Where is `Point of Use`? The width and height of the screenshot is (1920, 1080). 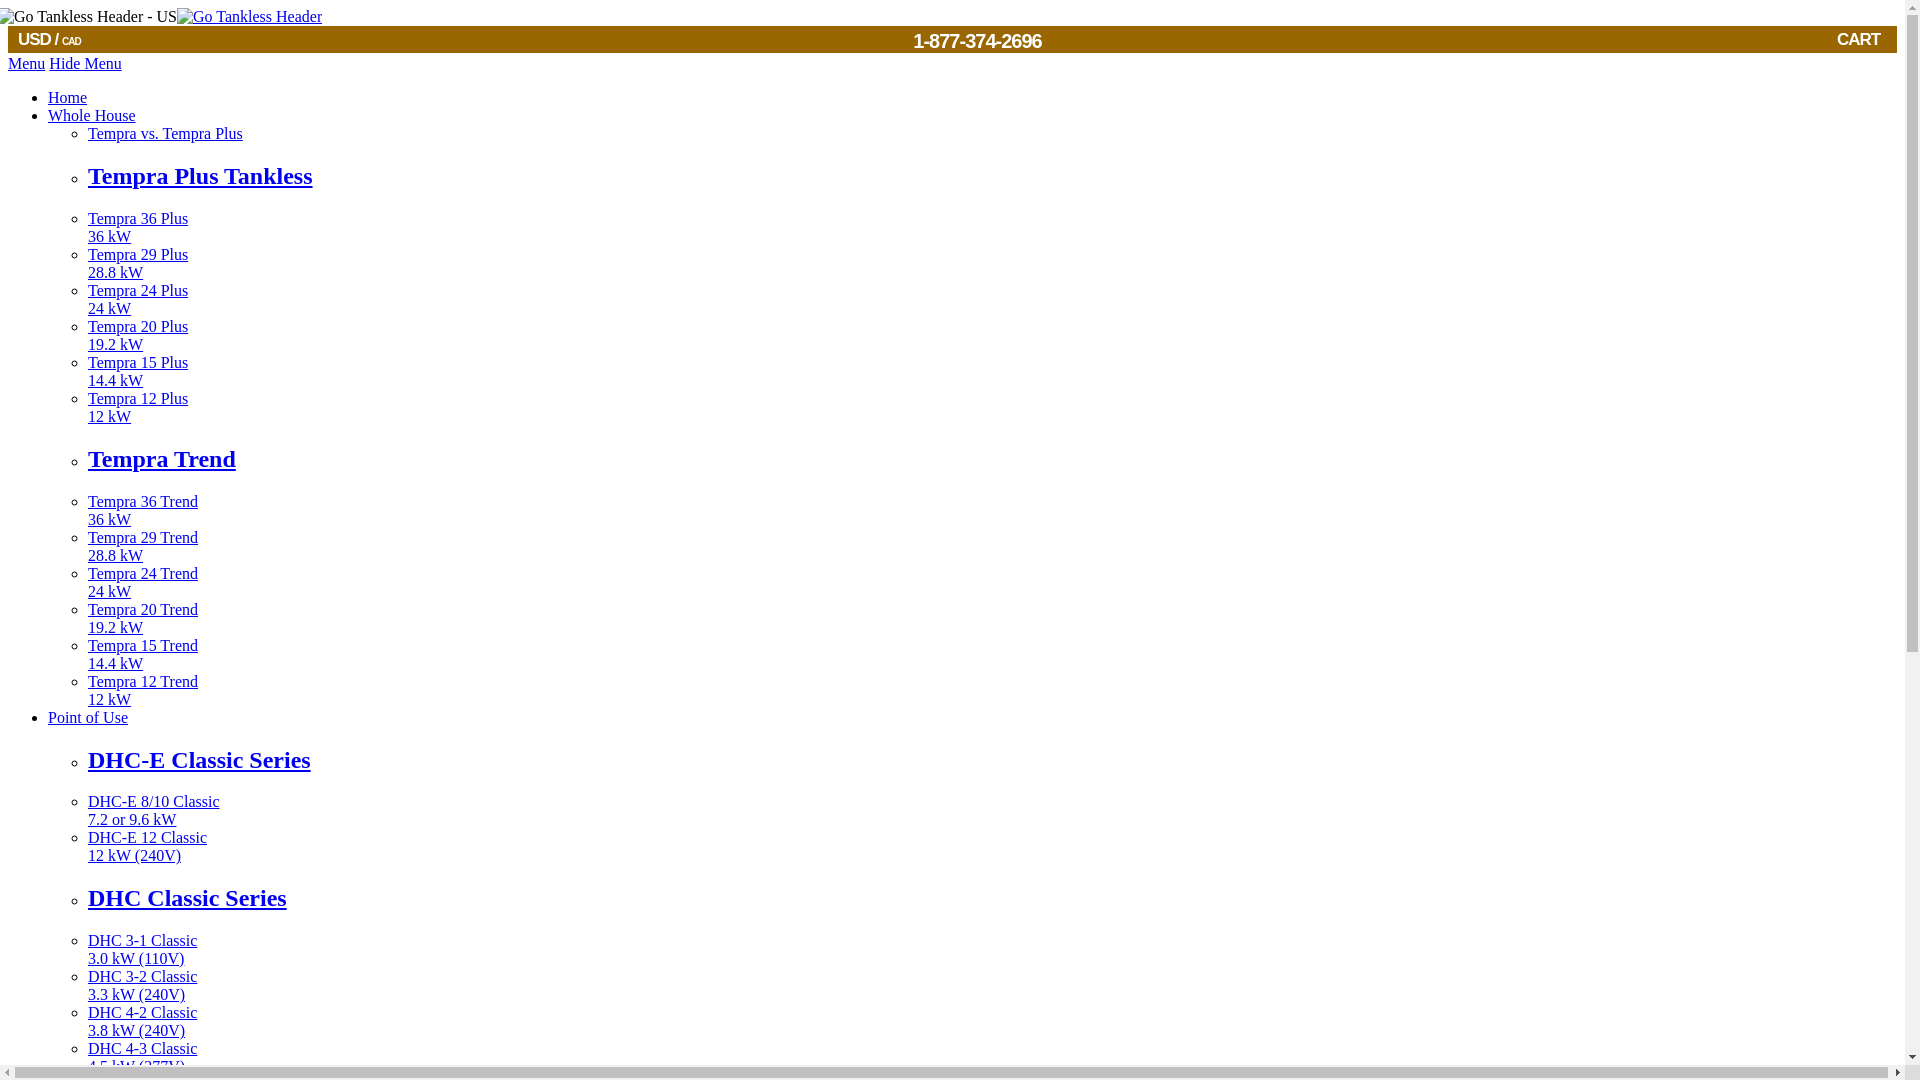 Point of Use is located at coordinates (992, 546).